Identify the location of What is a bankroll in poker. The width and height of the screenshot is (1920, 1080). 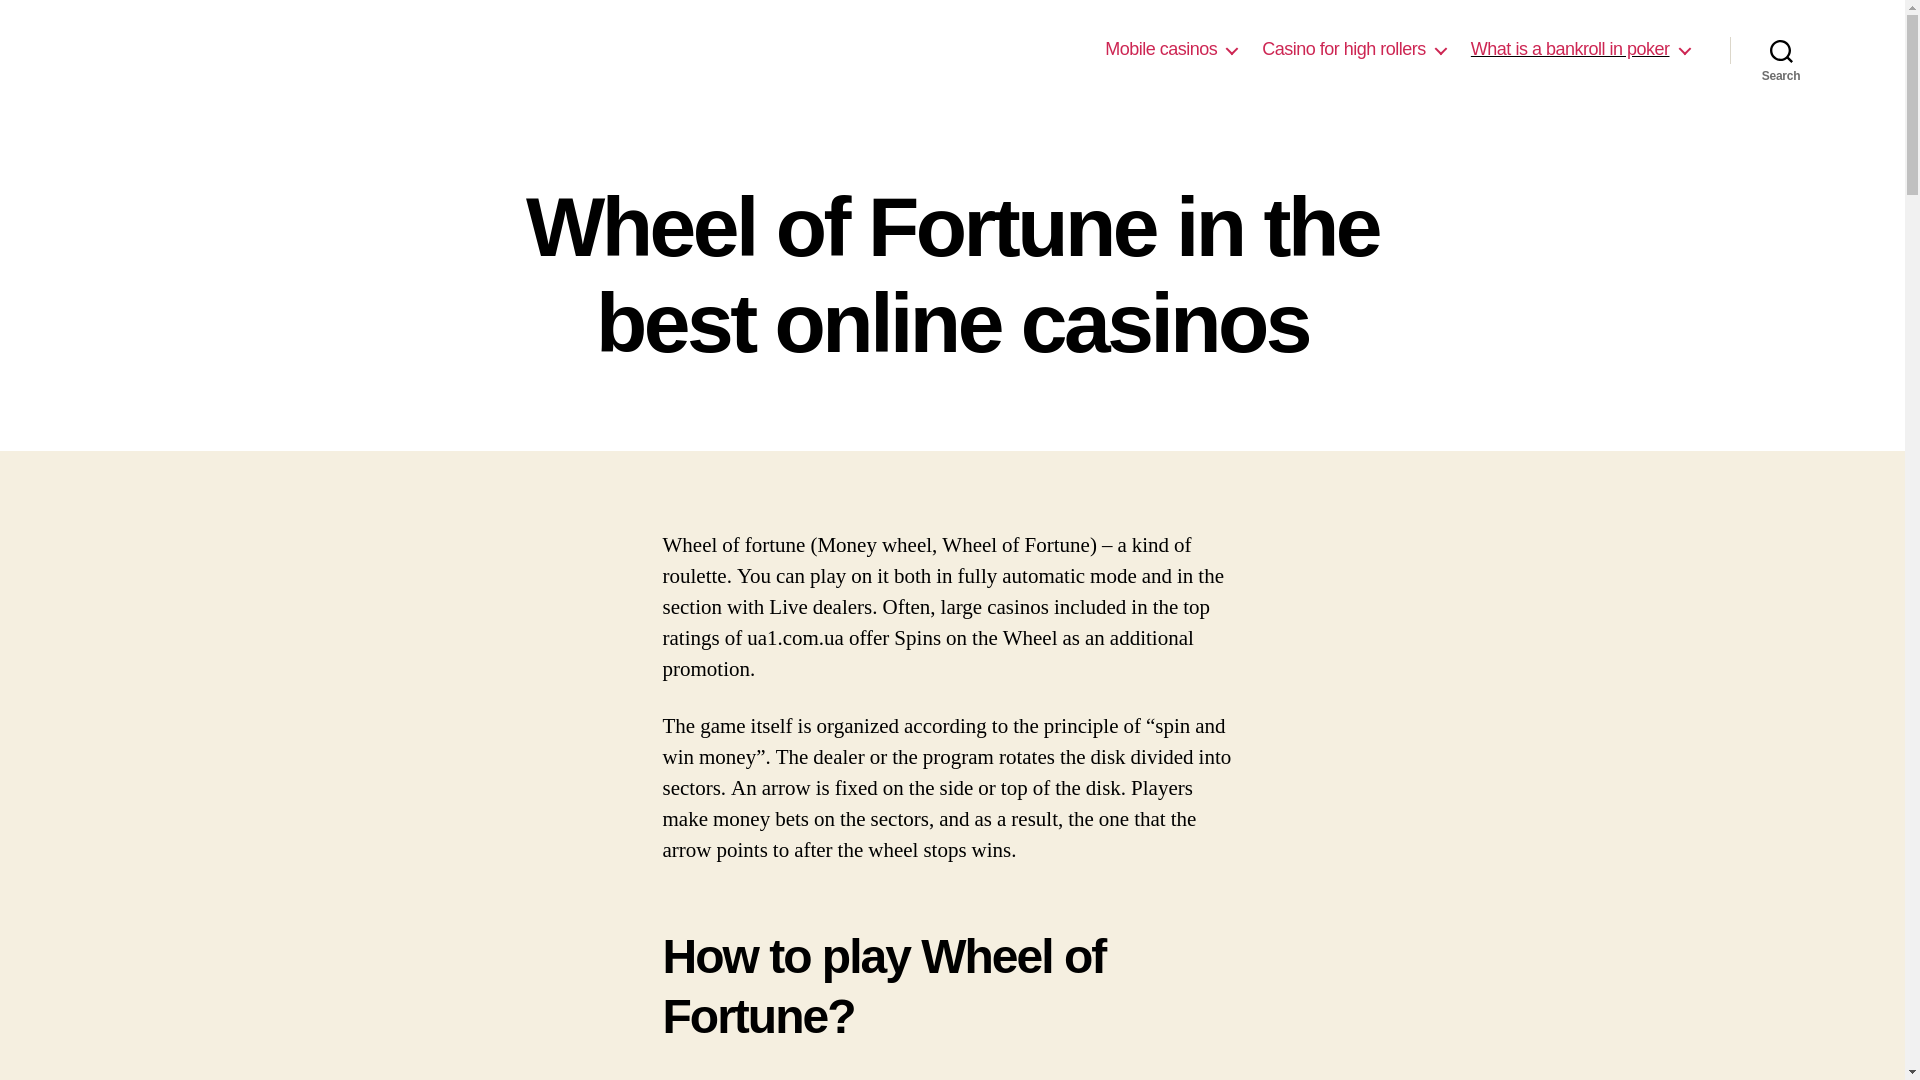
(1580, 49).